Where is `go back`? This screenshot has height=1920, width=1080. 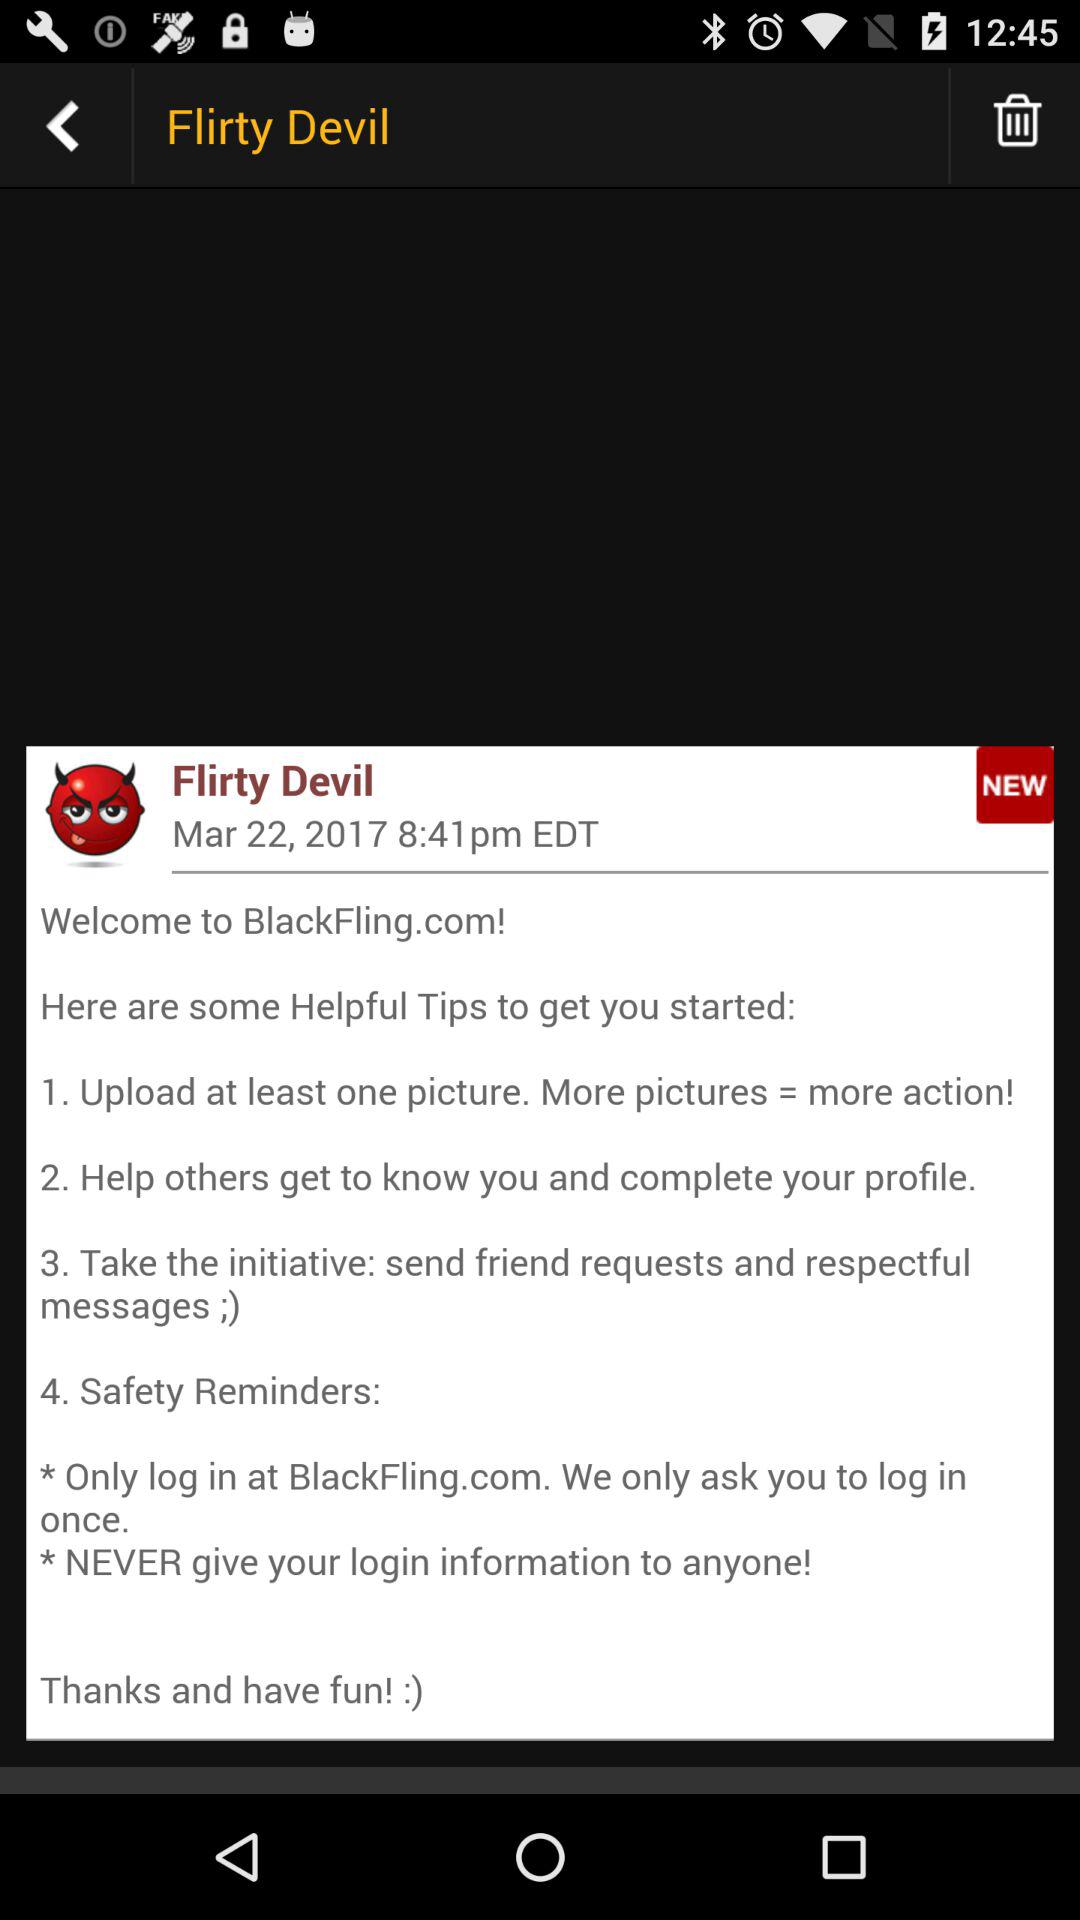 go back is located at coordinates (63, 126).